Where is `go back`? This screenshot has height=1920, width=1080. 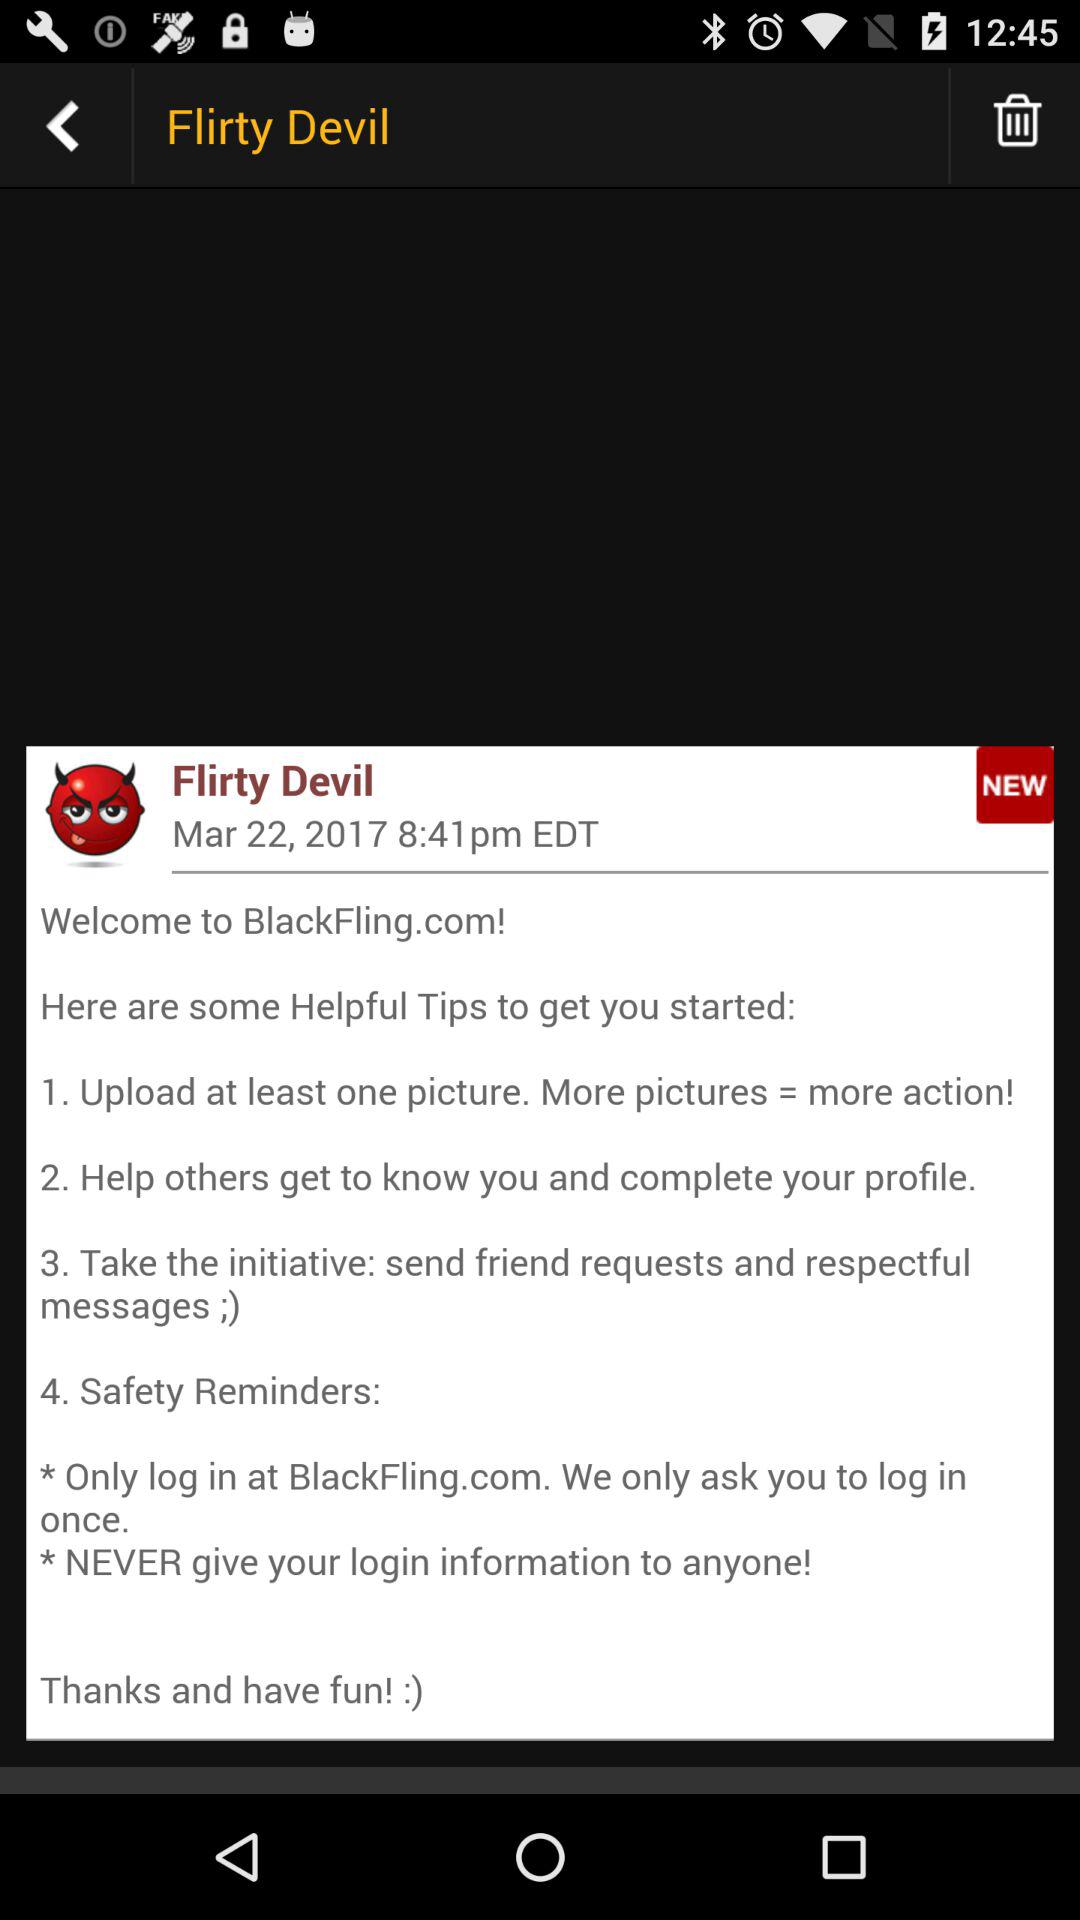 go back is located at coordinates (63, 126).